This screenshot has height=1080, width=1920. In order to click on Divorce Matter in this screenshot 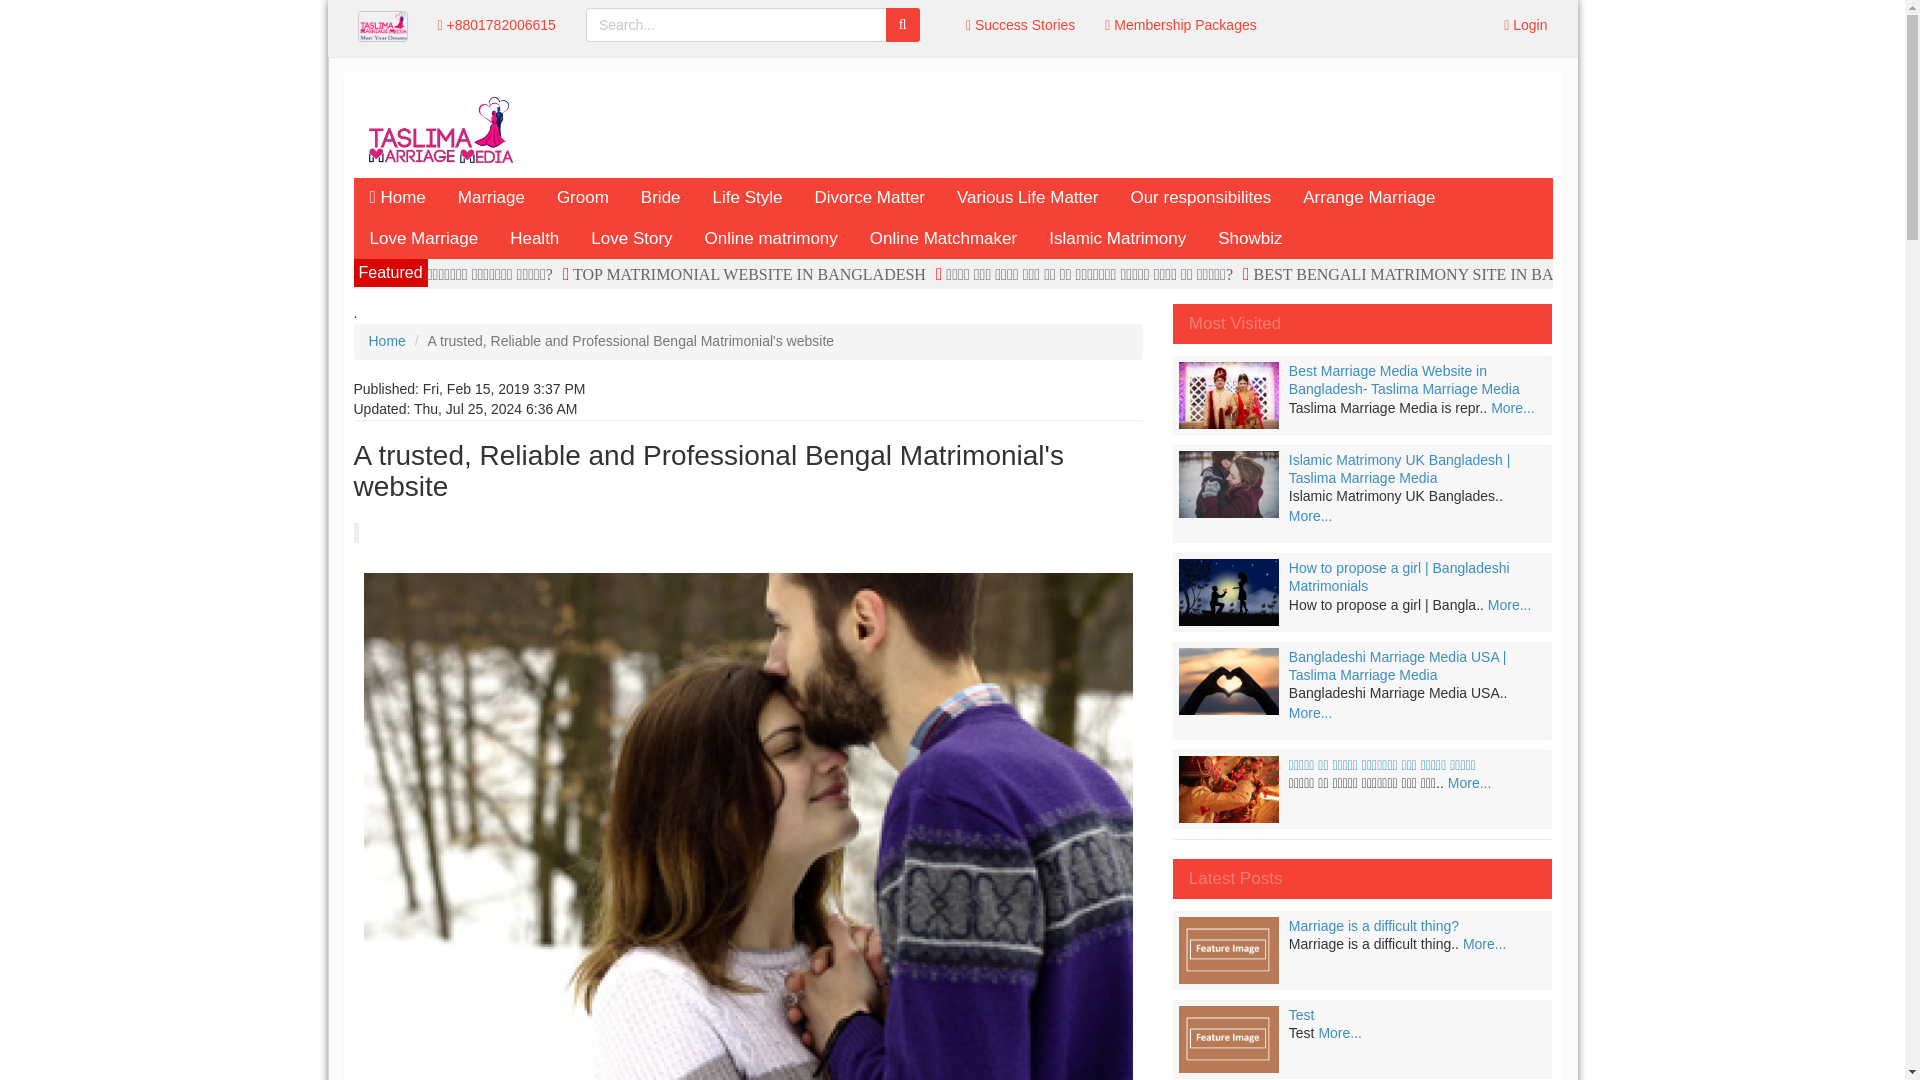, I will do `click(869, 198)`.